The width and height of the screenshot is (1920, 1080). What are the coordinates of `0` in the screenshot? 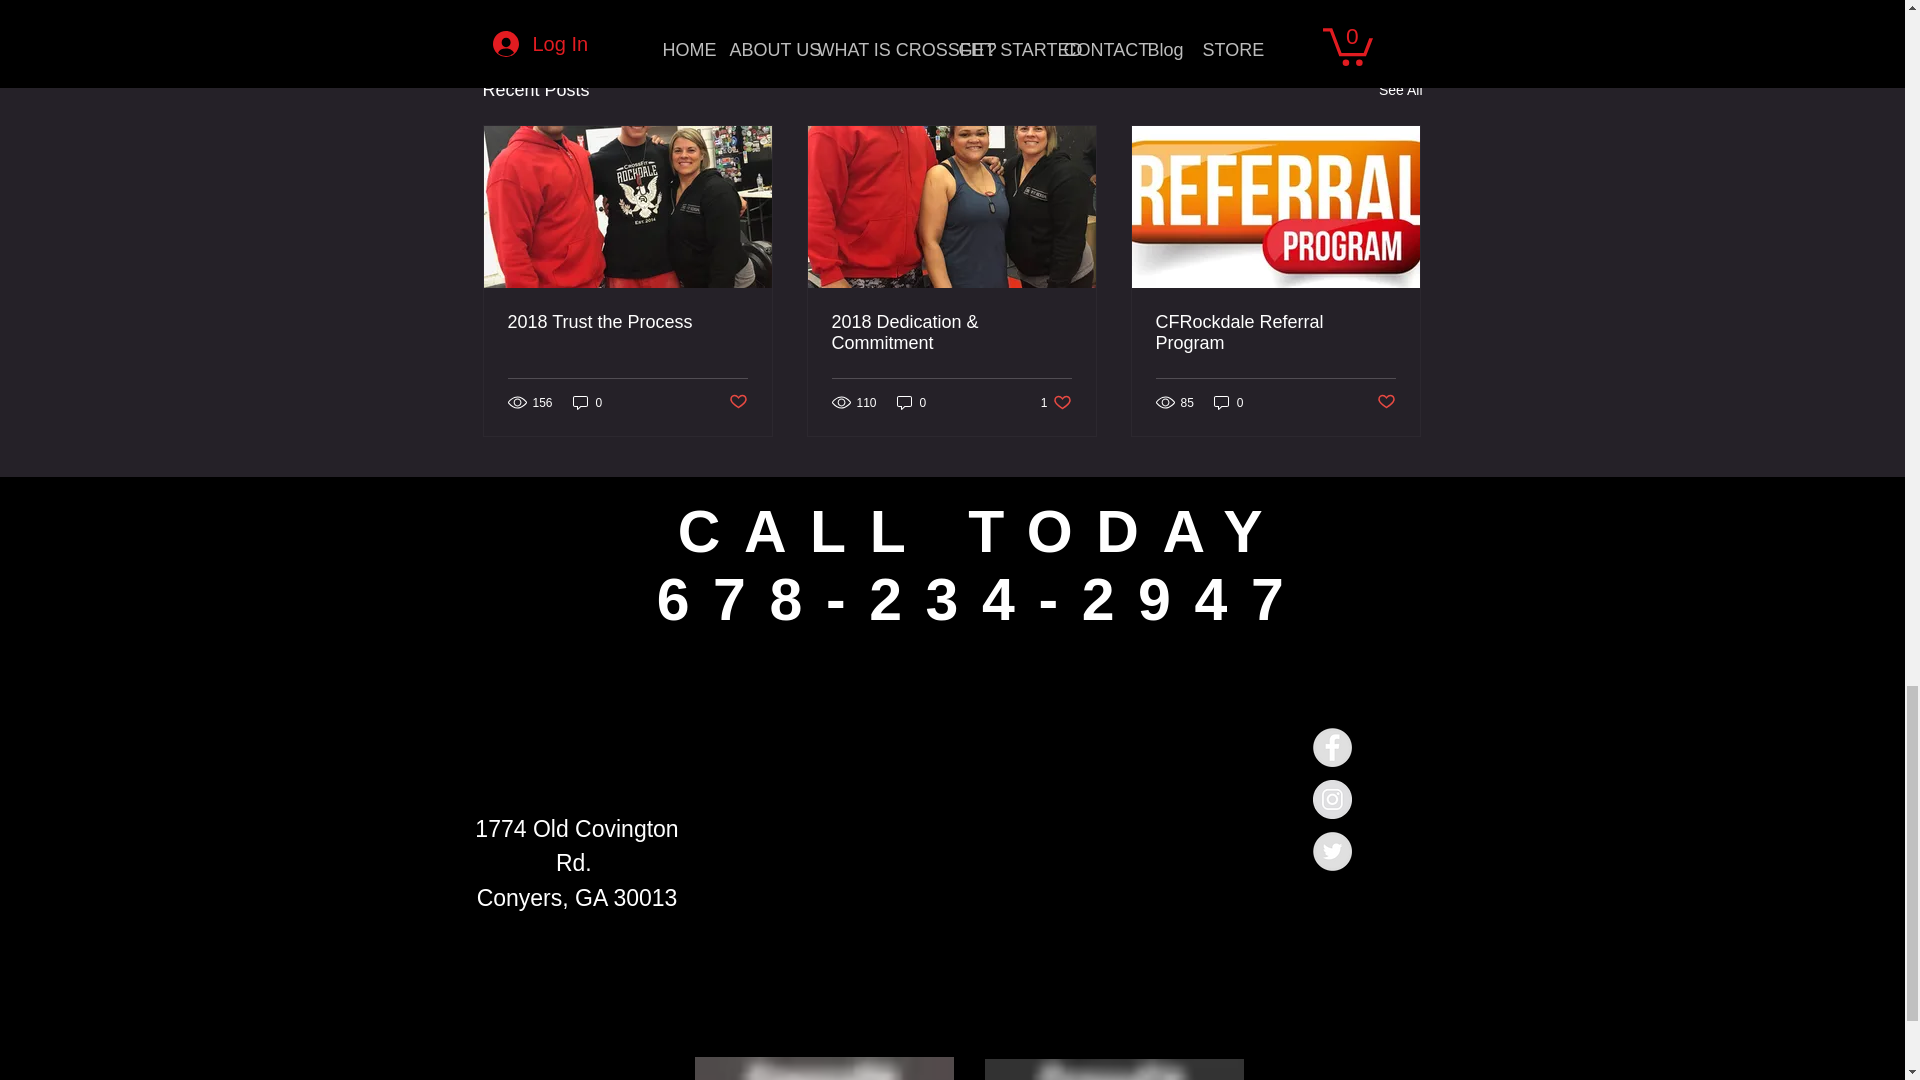 It's located at (1386, 402).